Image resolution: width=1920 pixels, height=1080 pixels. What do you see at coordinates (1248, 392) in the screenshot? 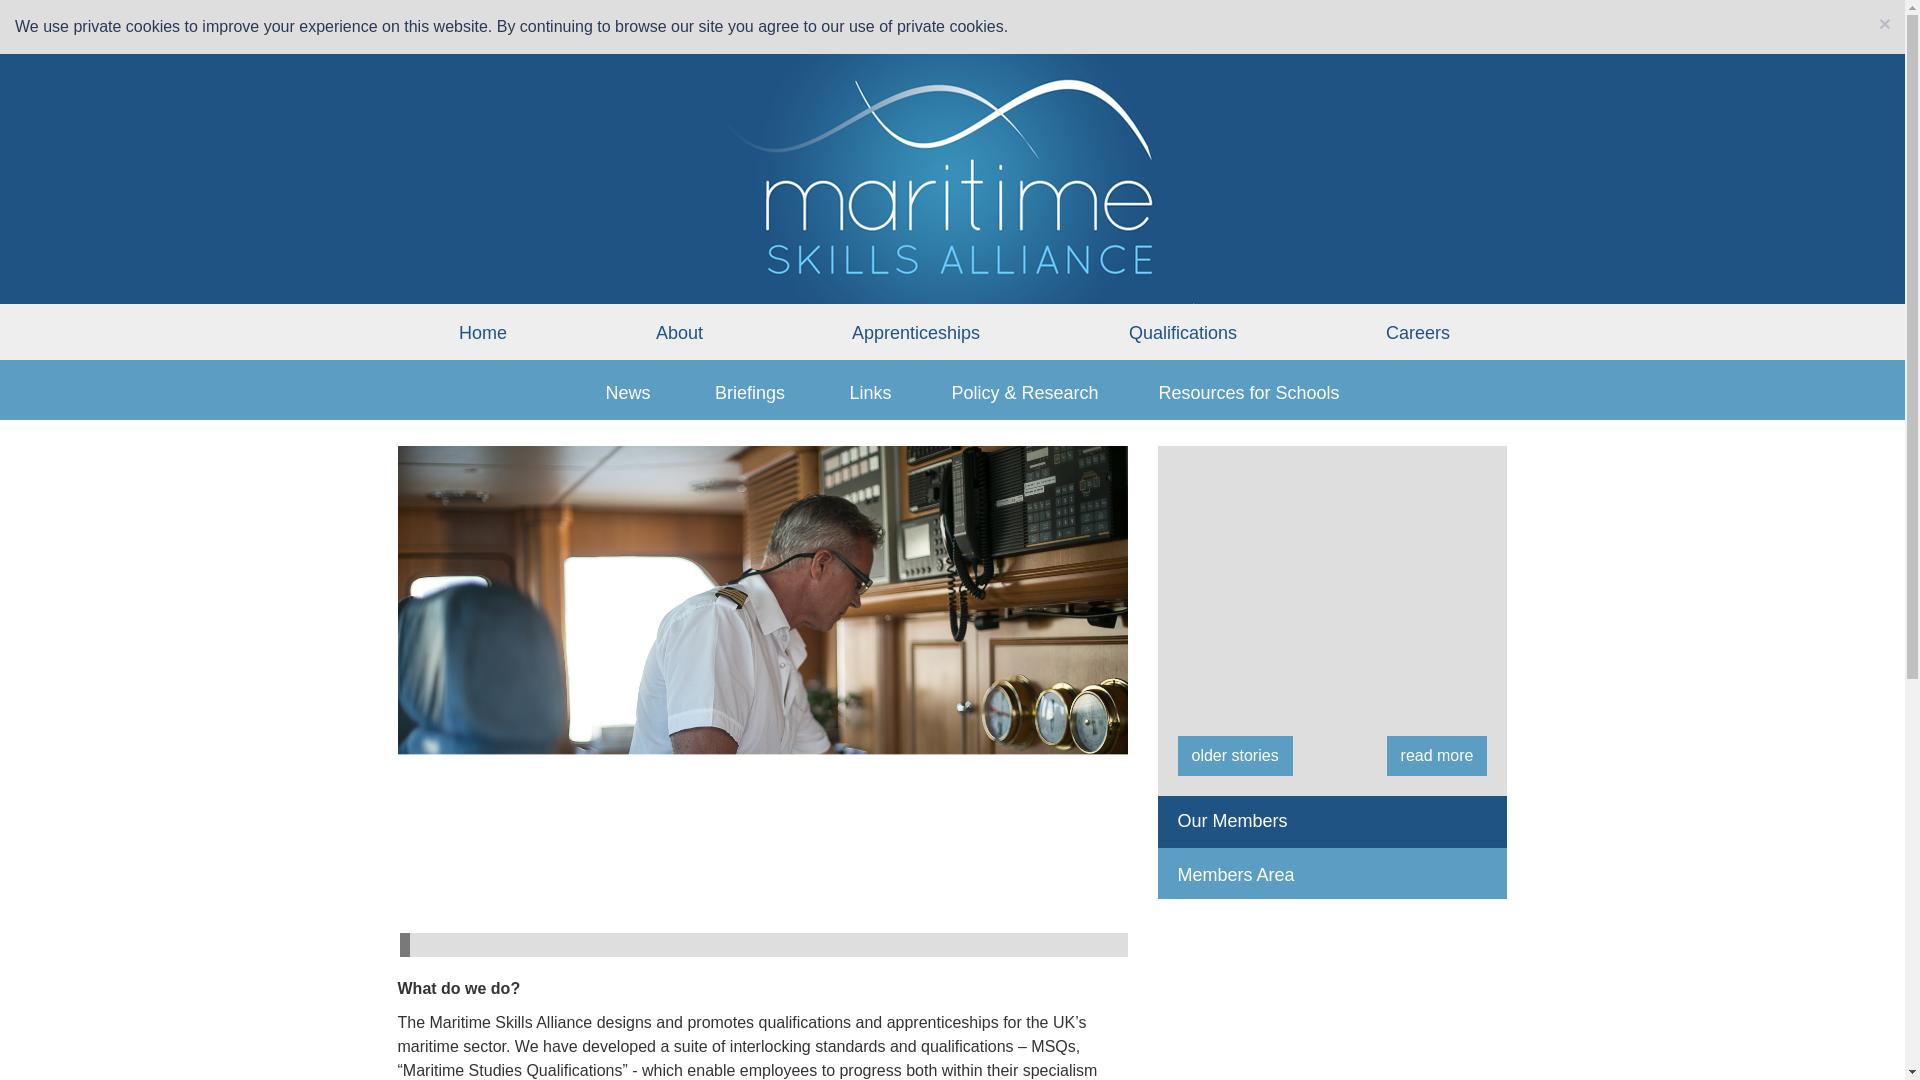
I see `Resources for Schools` at bounding box center [1248, 392].